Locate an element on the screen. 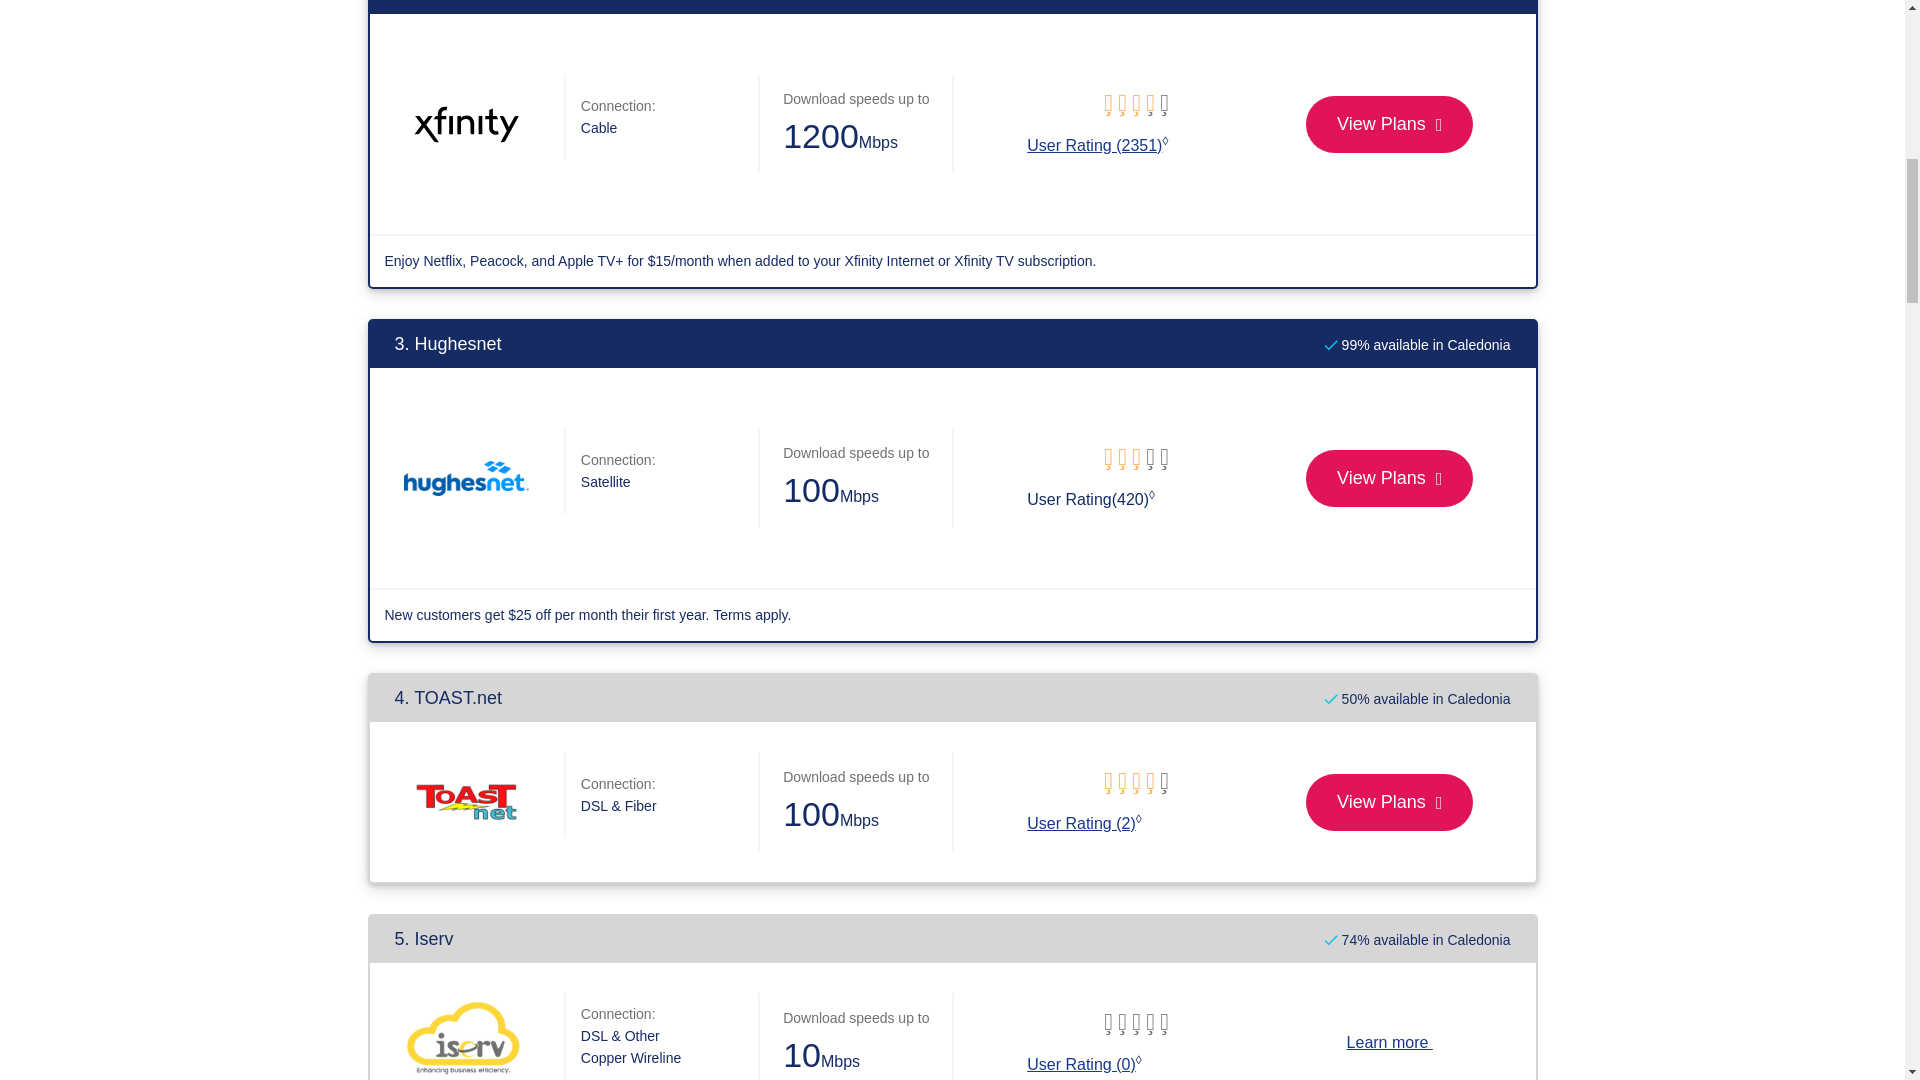 Image resolution: width=1920 pixels, height=1080 pixels. View Plans is located at coordinates (1388, 478).